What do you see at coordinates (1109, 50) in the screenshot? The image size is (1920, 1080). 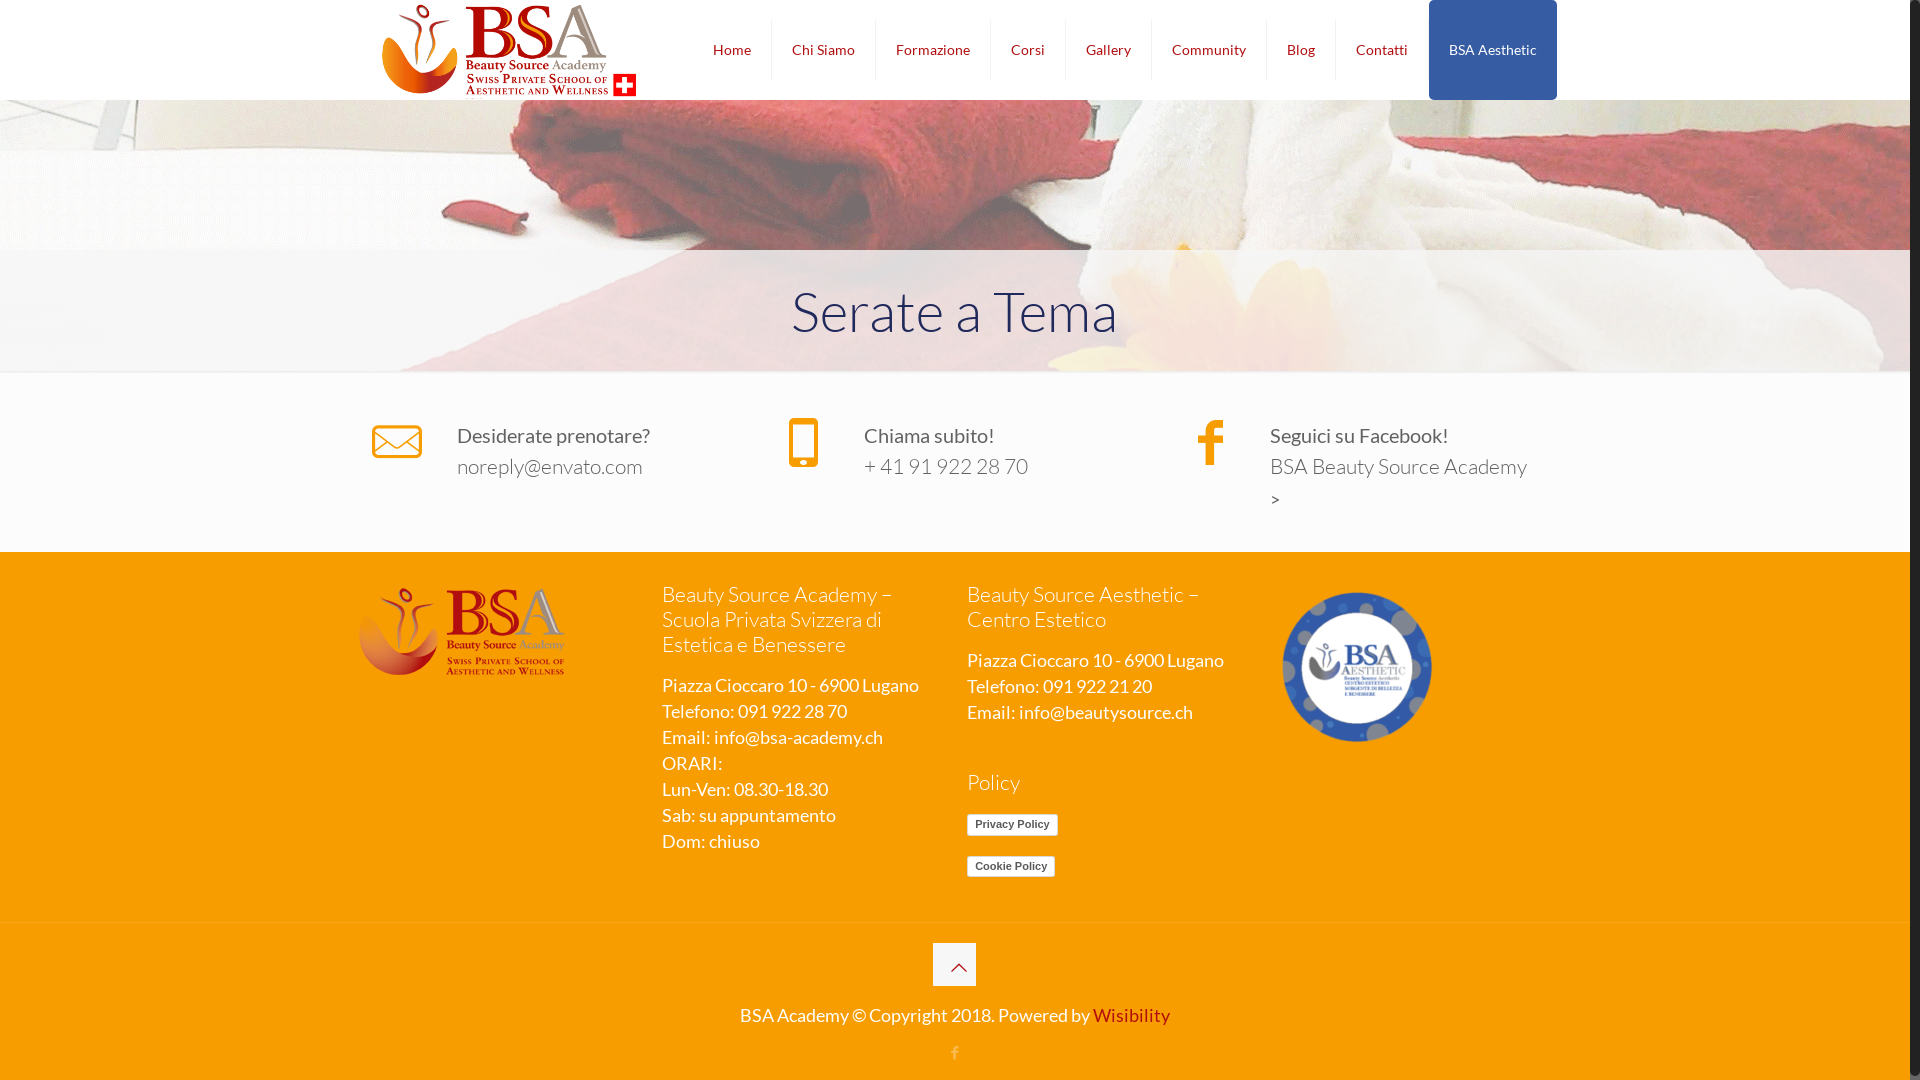 I see `Gallery` at bounding box center [1109, 50].